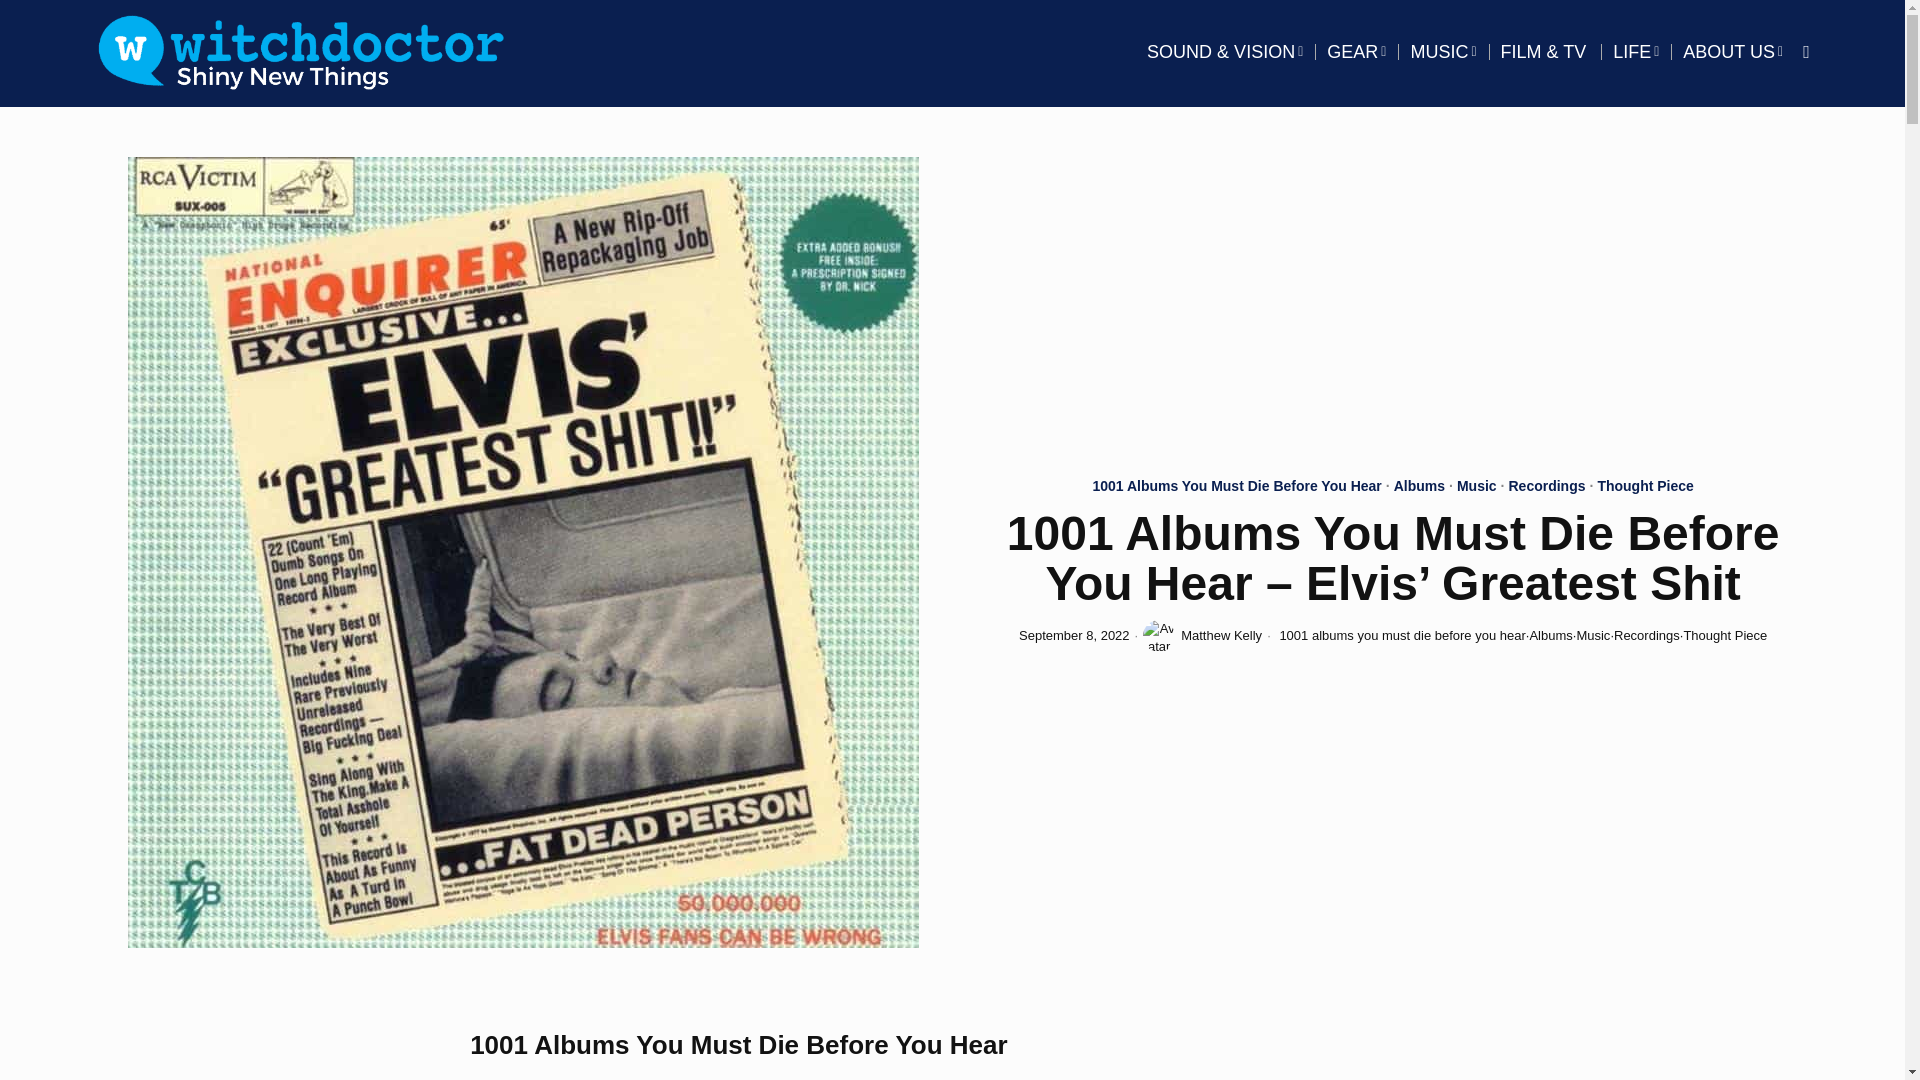 This screenshot has width=1920, height=1080. I want to click on GEAR, so click(1356, 52).